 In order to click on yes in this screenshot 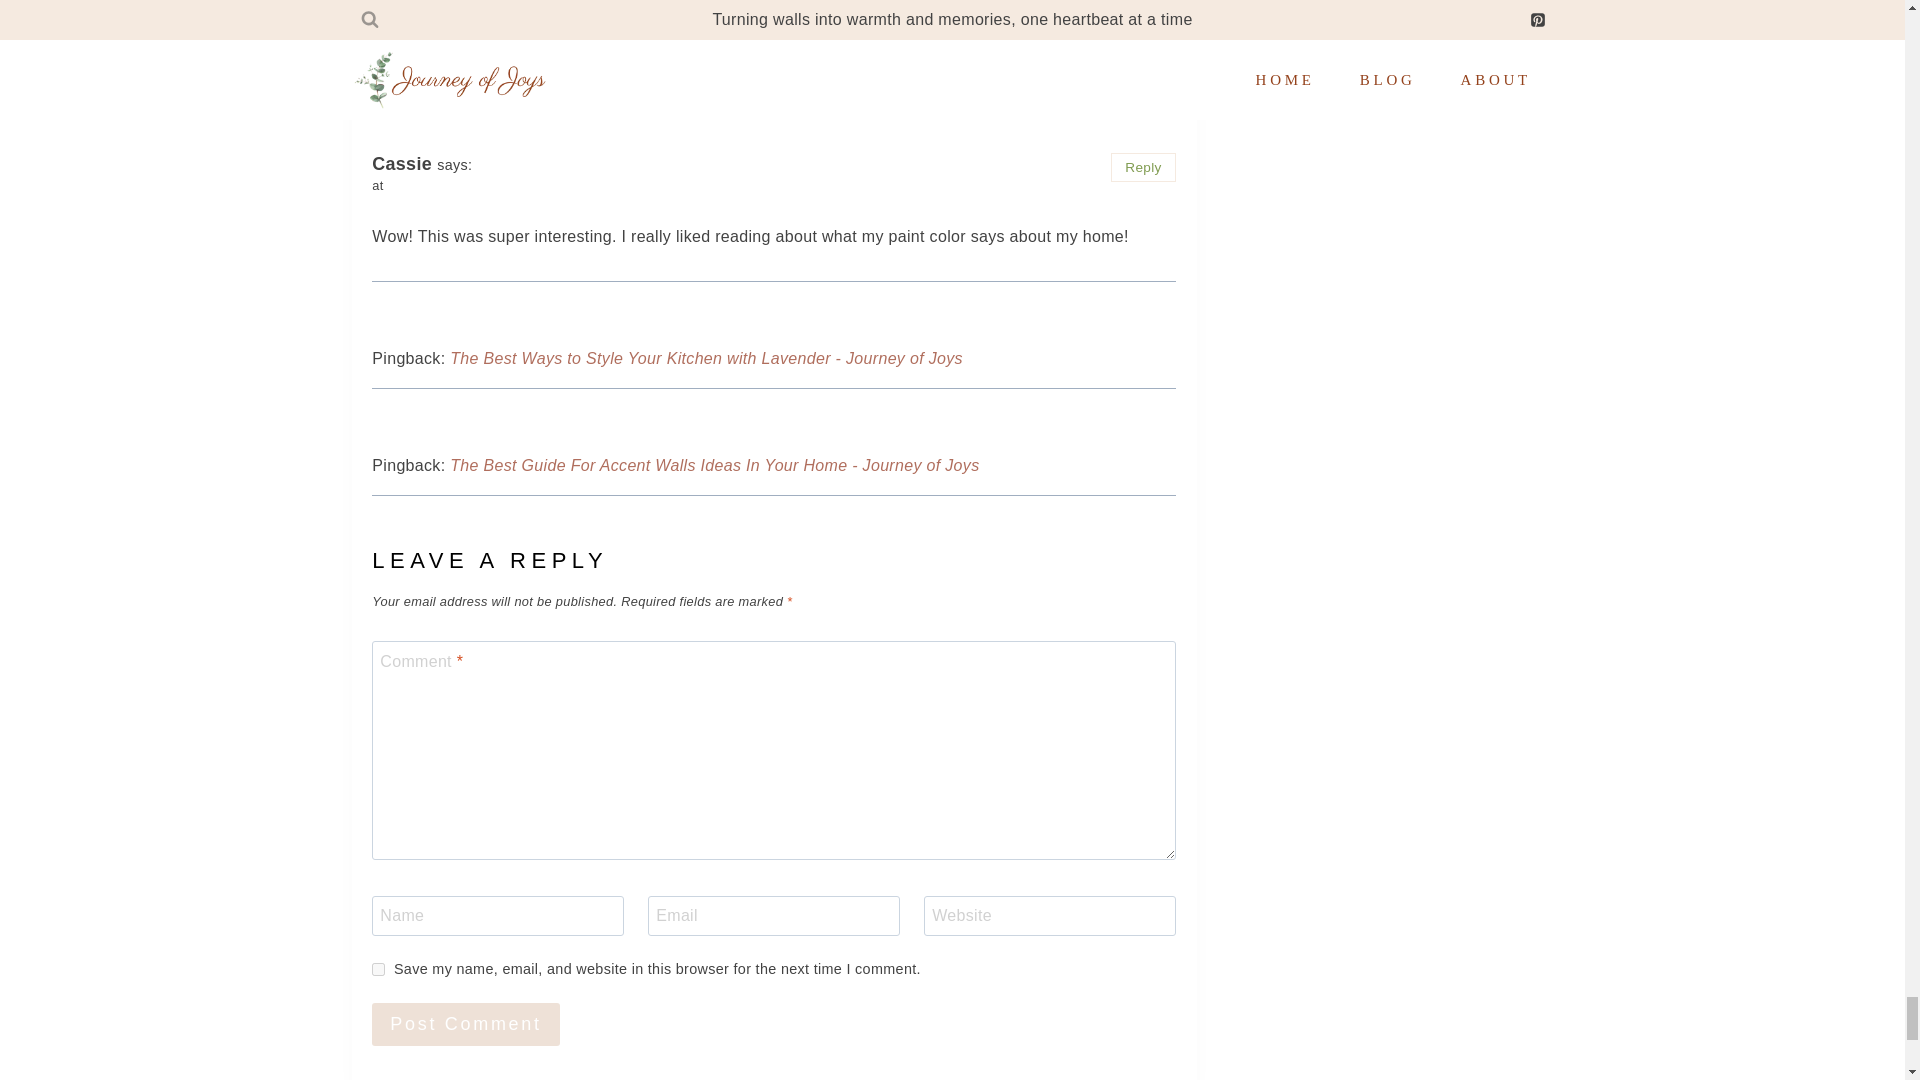, I will do `click(378, 970)`.